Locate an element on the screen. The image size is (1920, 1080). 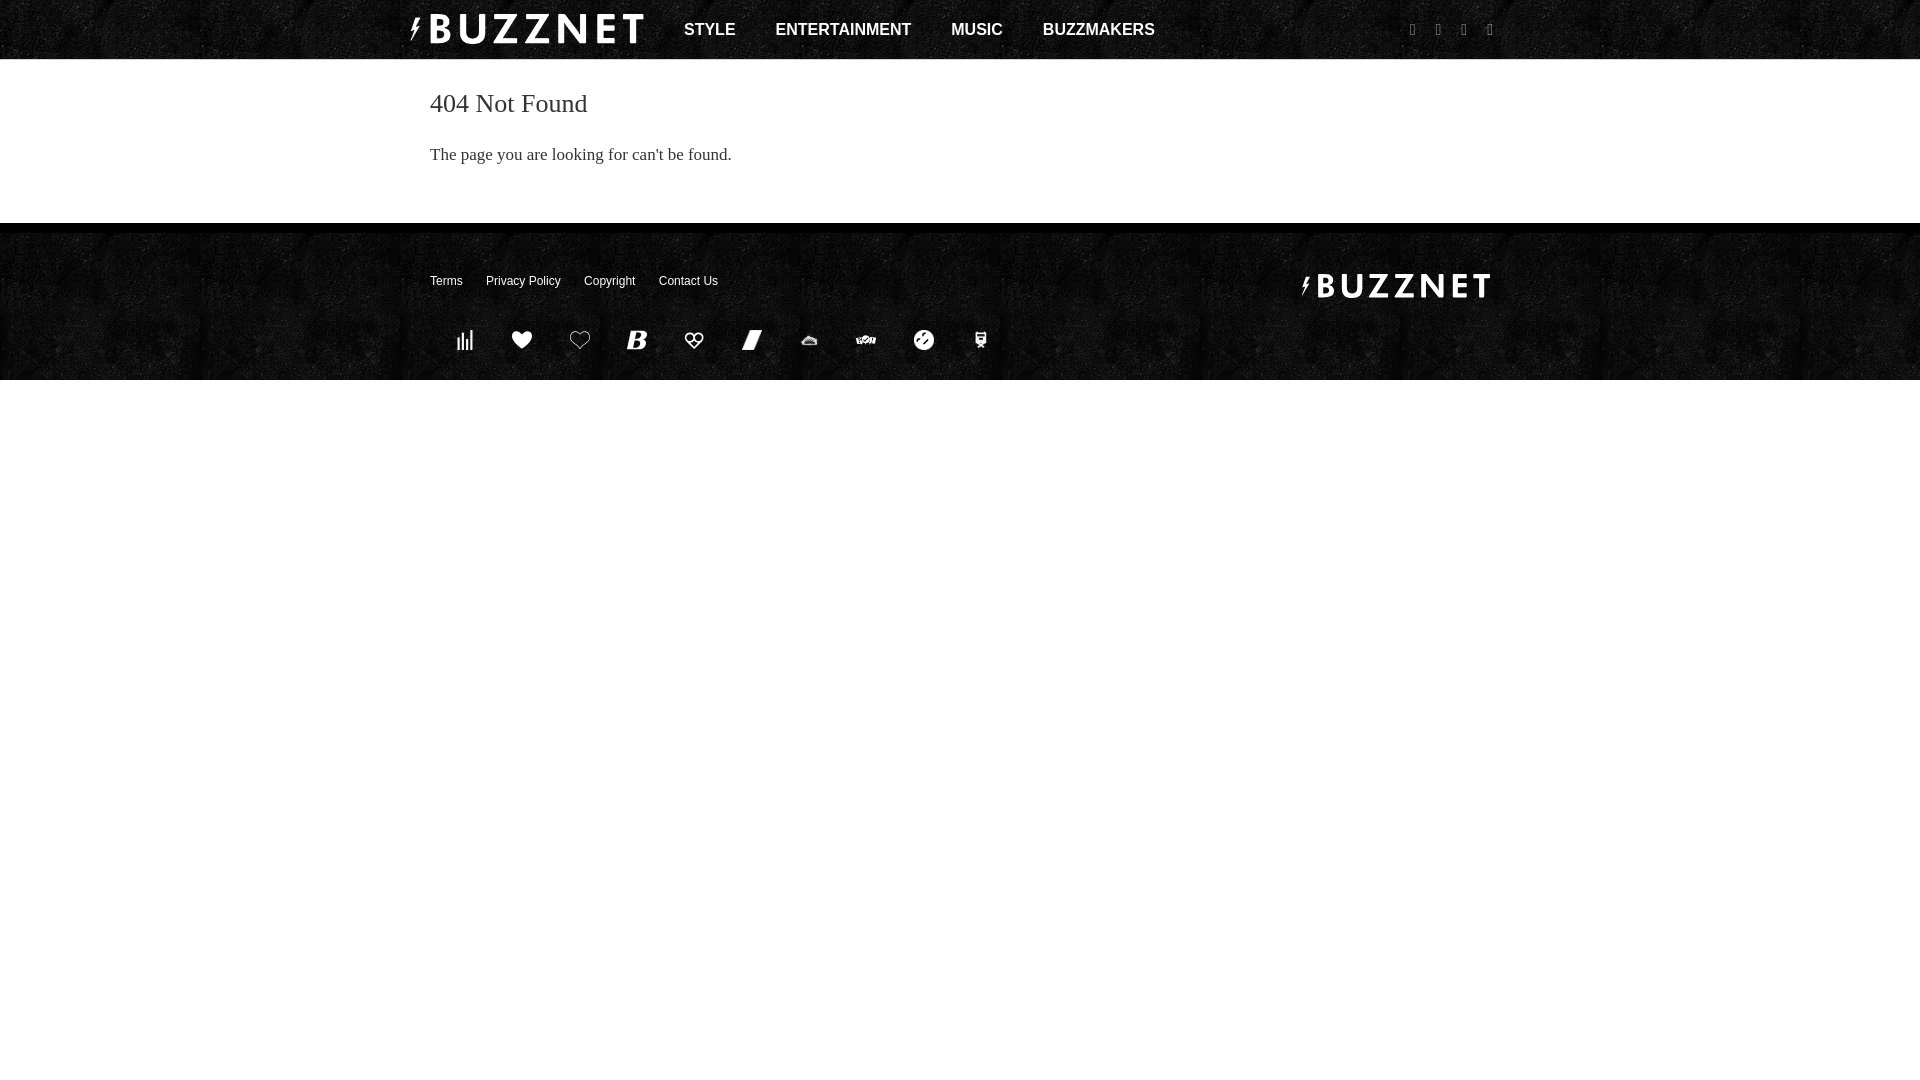
Privacy Policy is located at coordinates (522, 281).